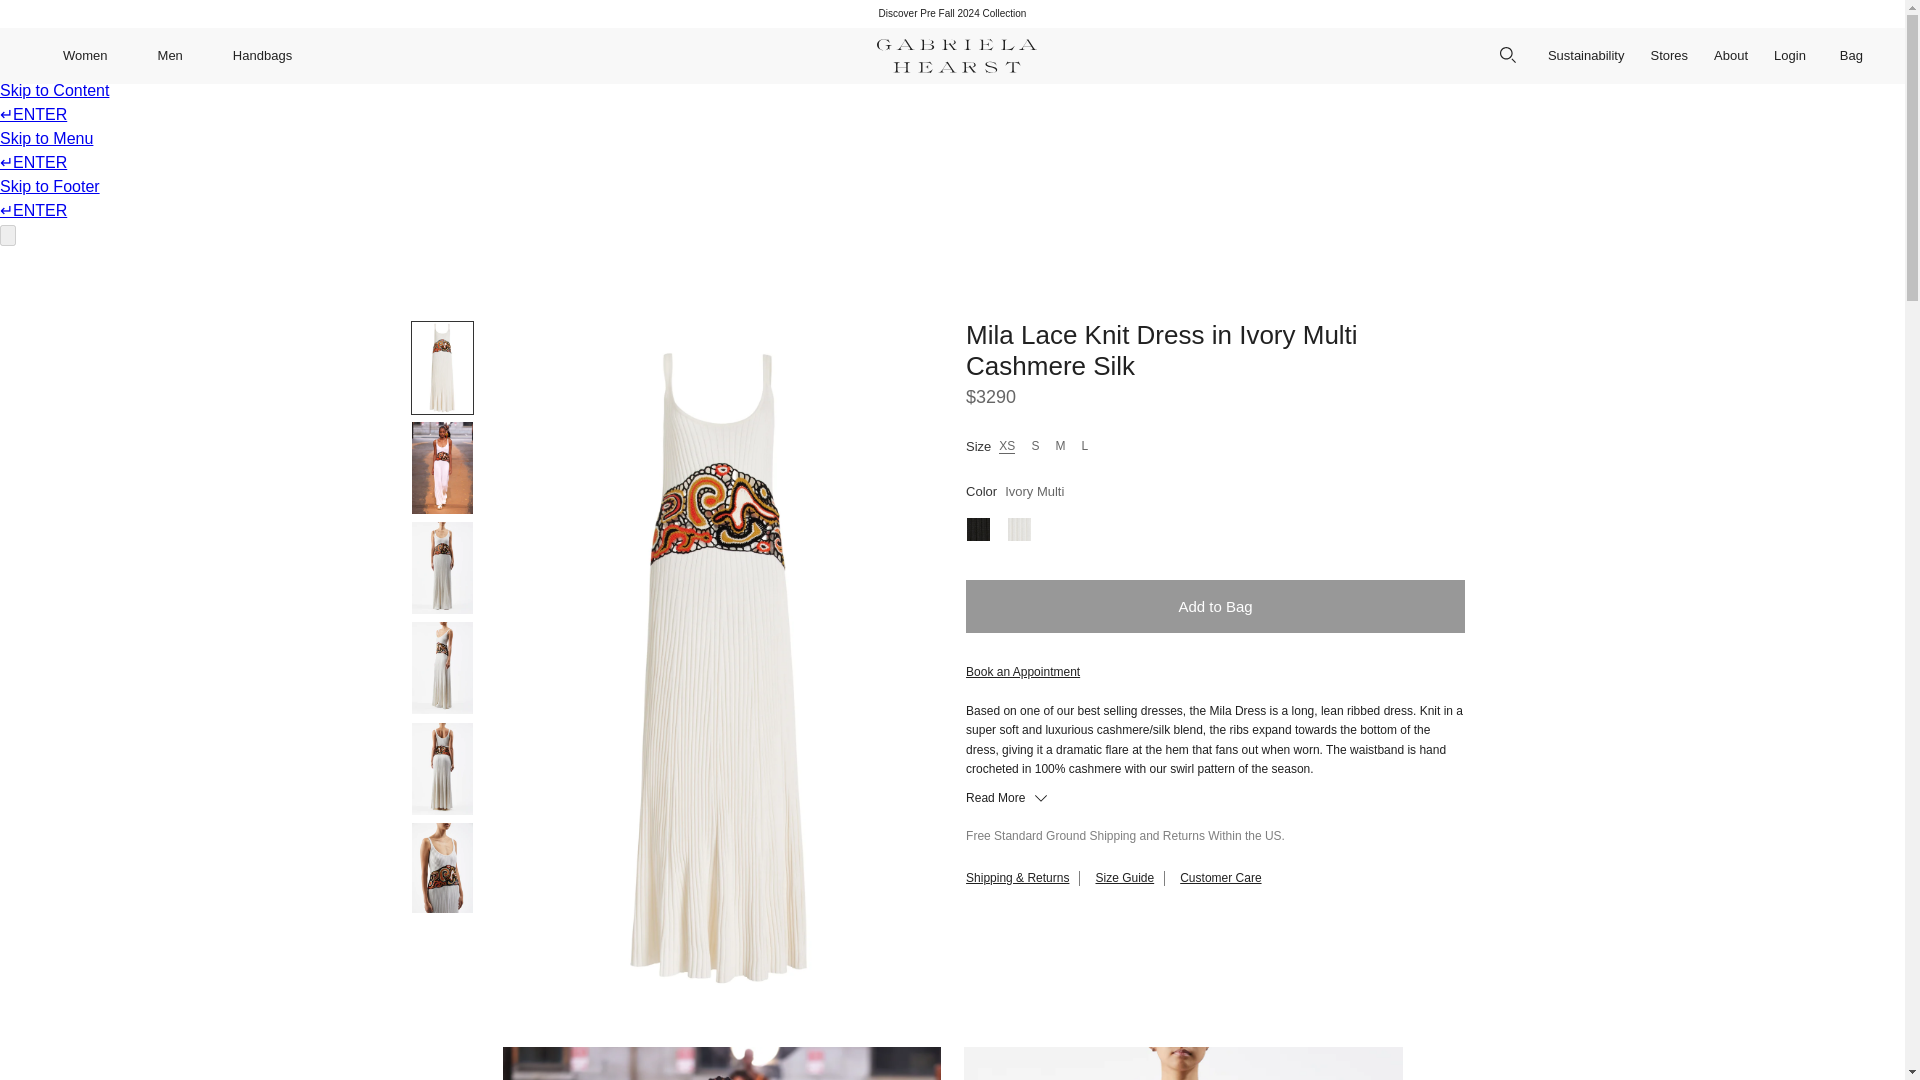 Image resolution: width=1920 pixels, height=1080 pixels. Describe the element at coordinates (956, 56) in the screenshot. I see `Gabriela Hearst` at that location.